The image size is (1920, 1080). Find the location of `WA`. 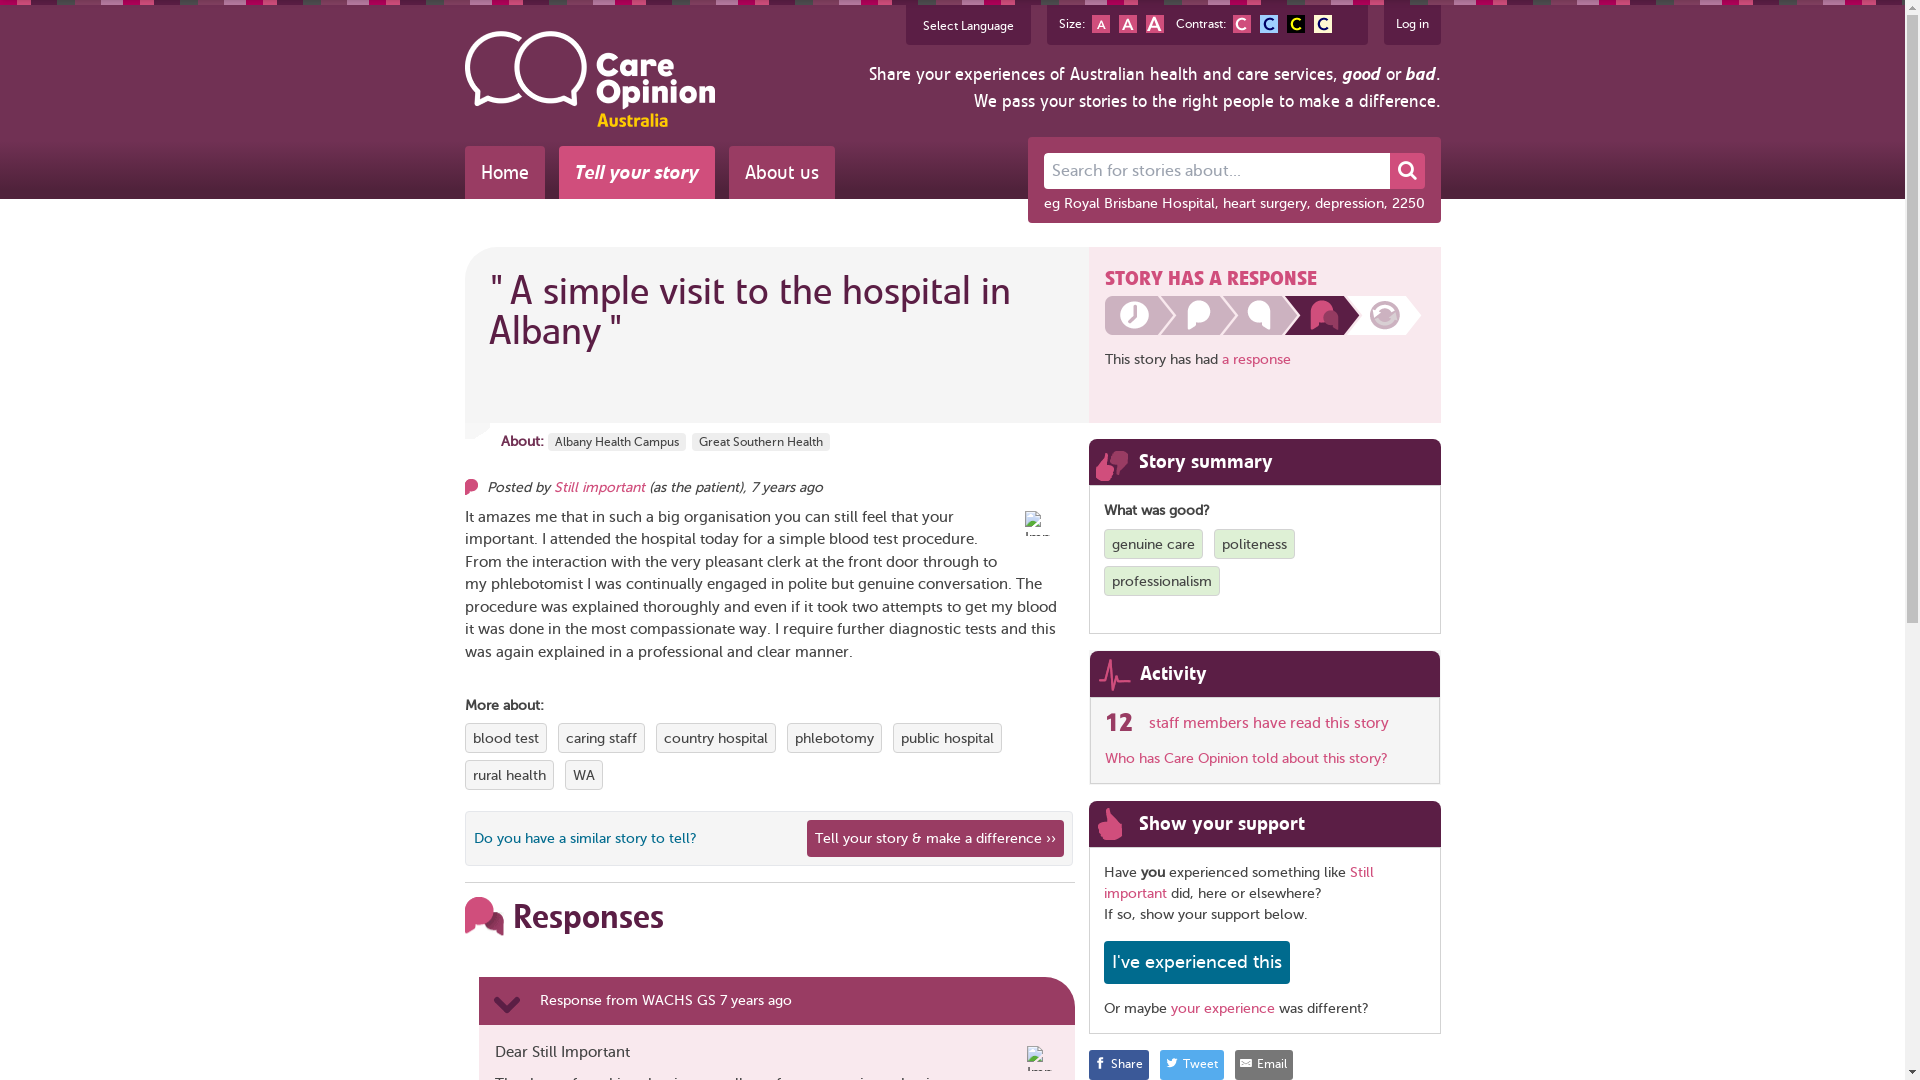

WA is located at coordinates (583, 776).